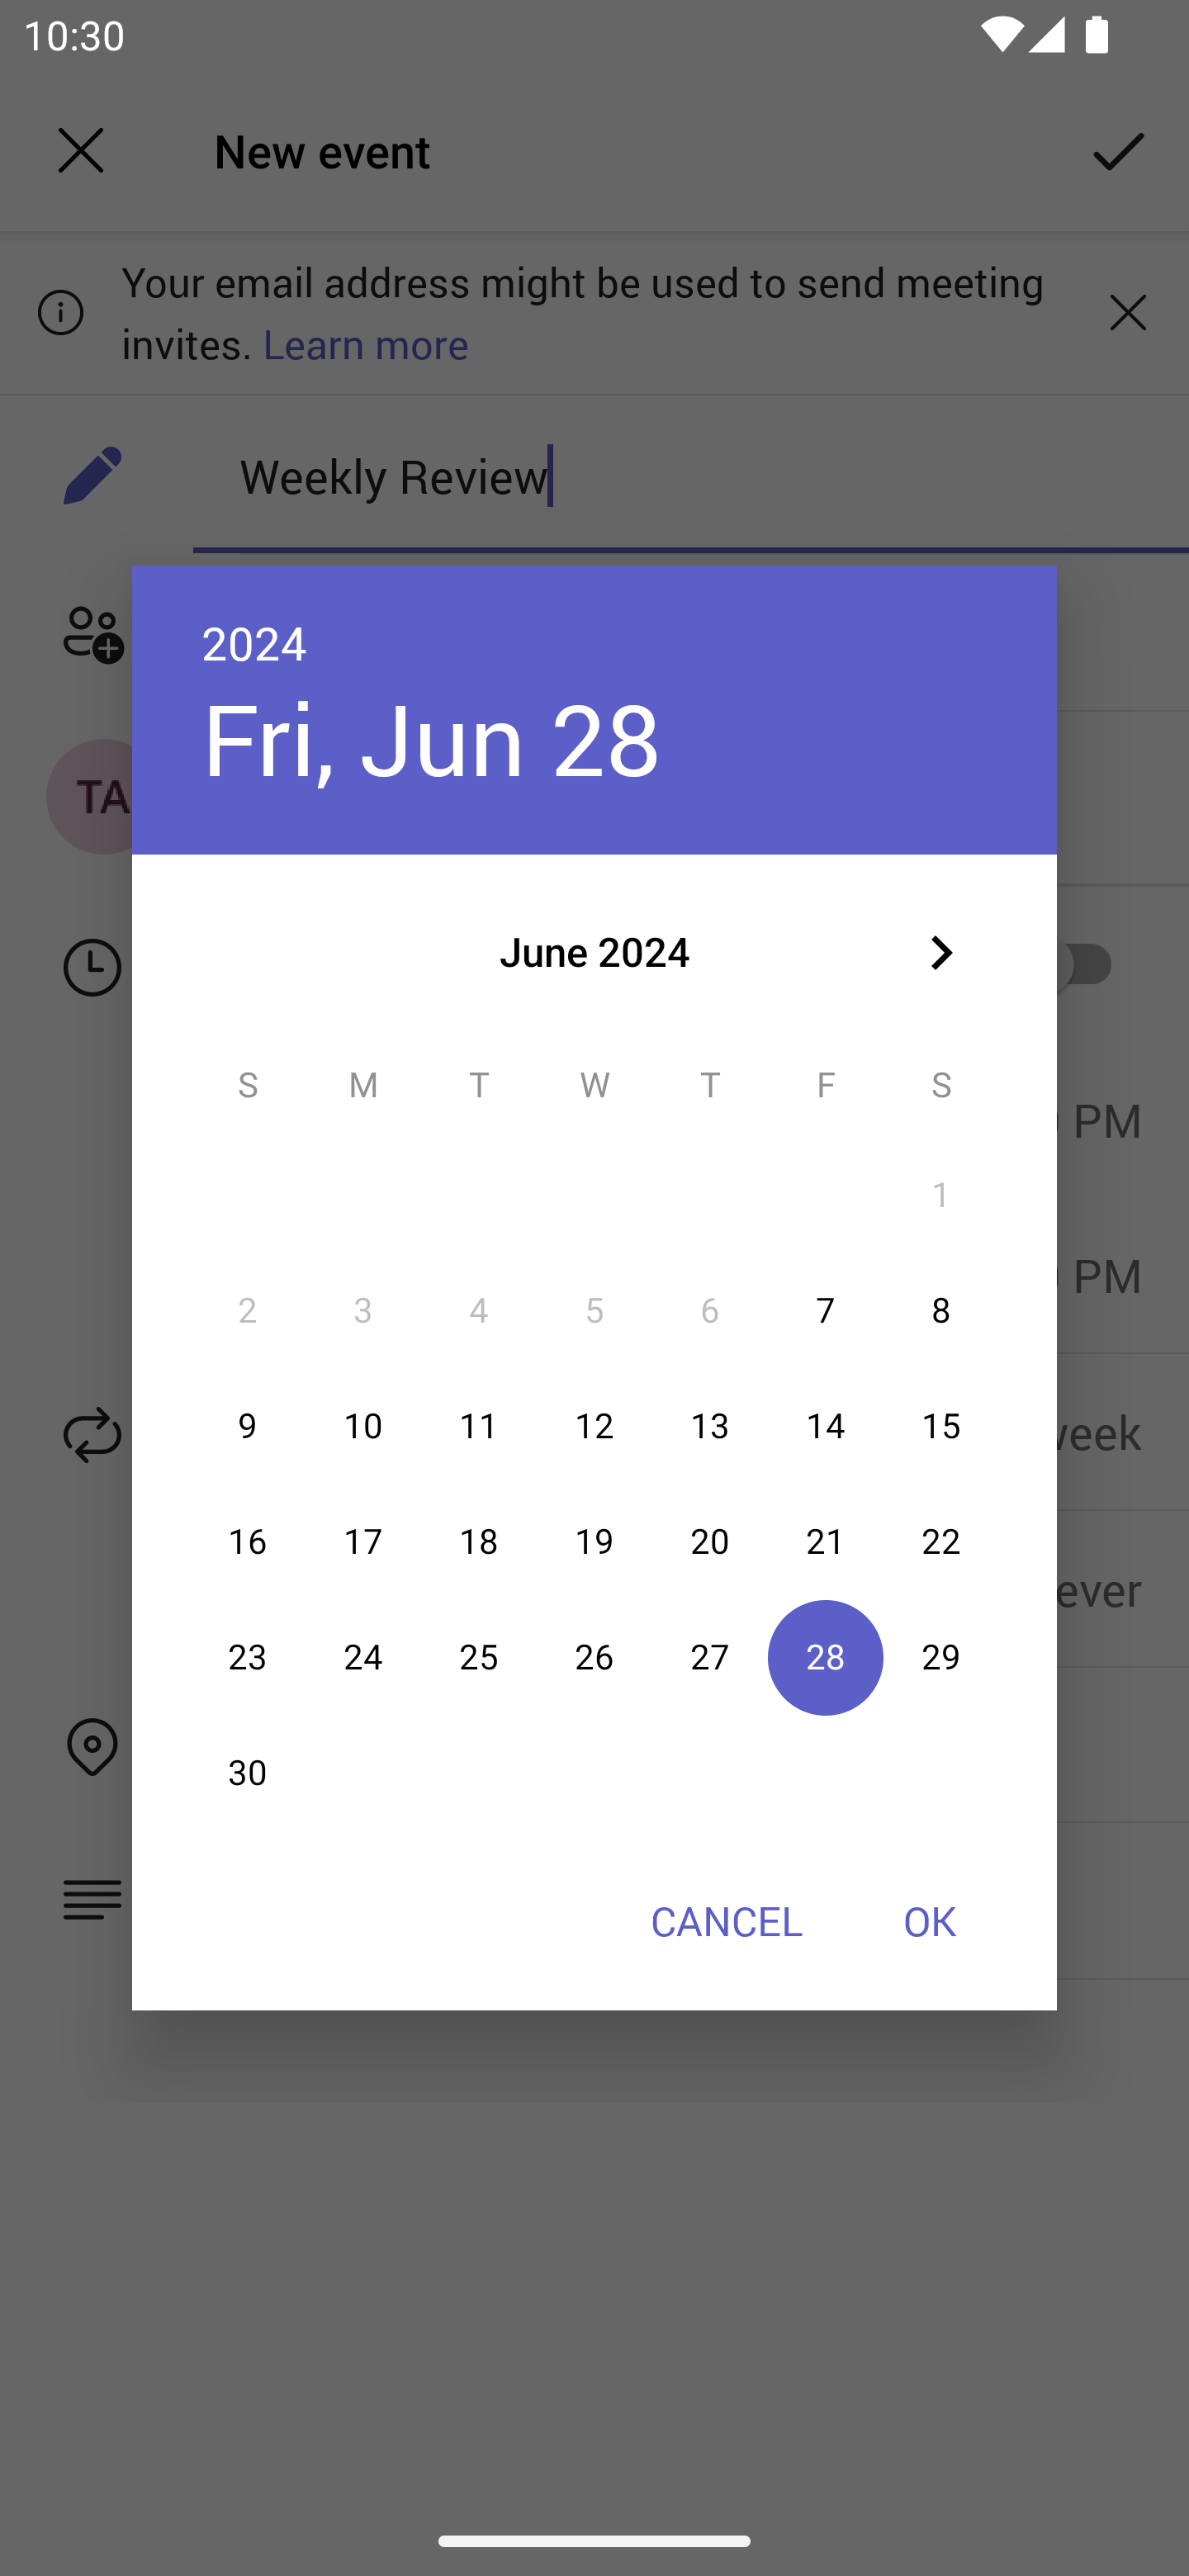  What do you see at coordinates (254, 642) in the screenshot?
I see `2024` at bounding box center [254, 642].